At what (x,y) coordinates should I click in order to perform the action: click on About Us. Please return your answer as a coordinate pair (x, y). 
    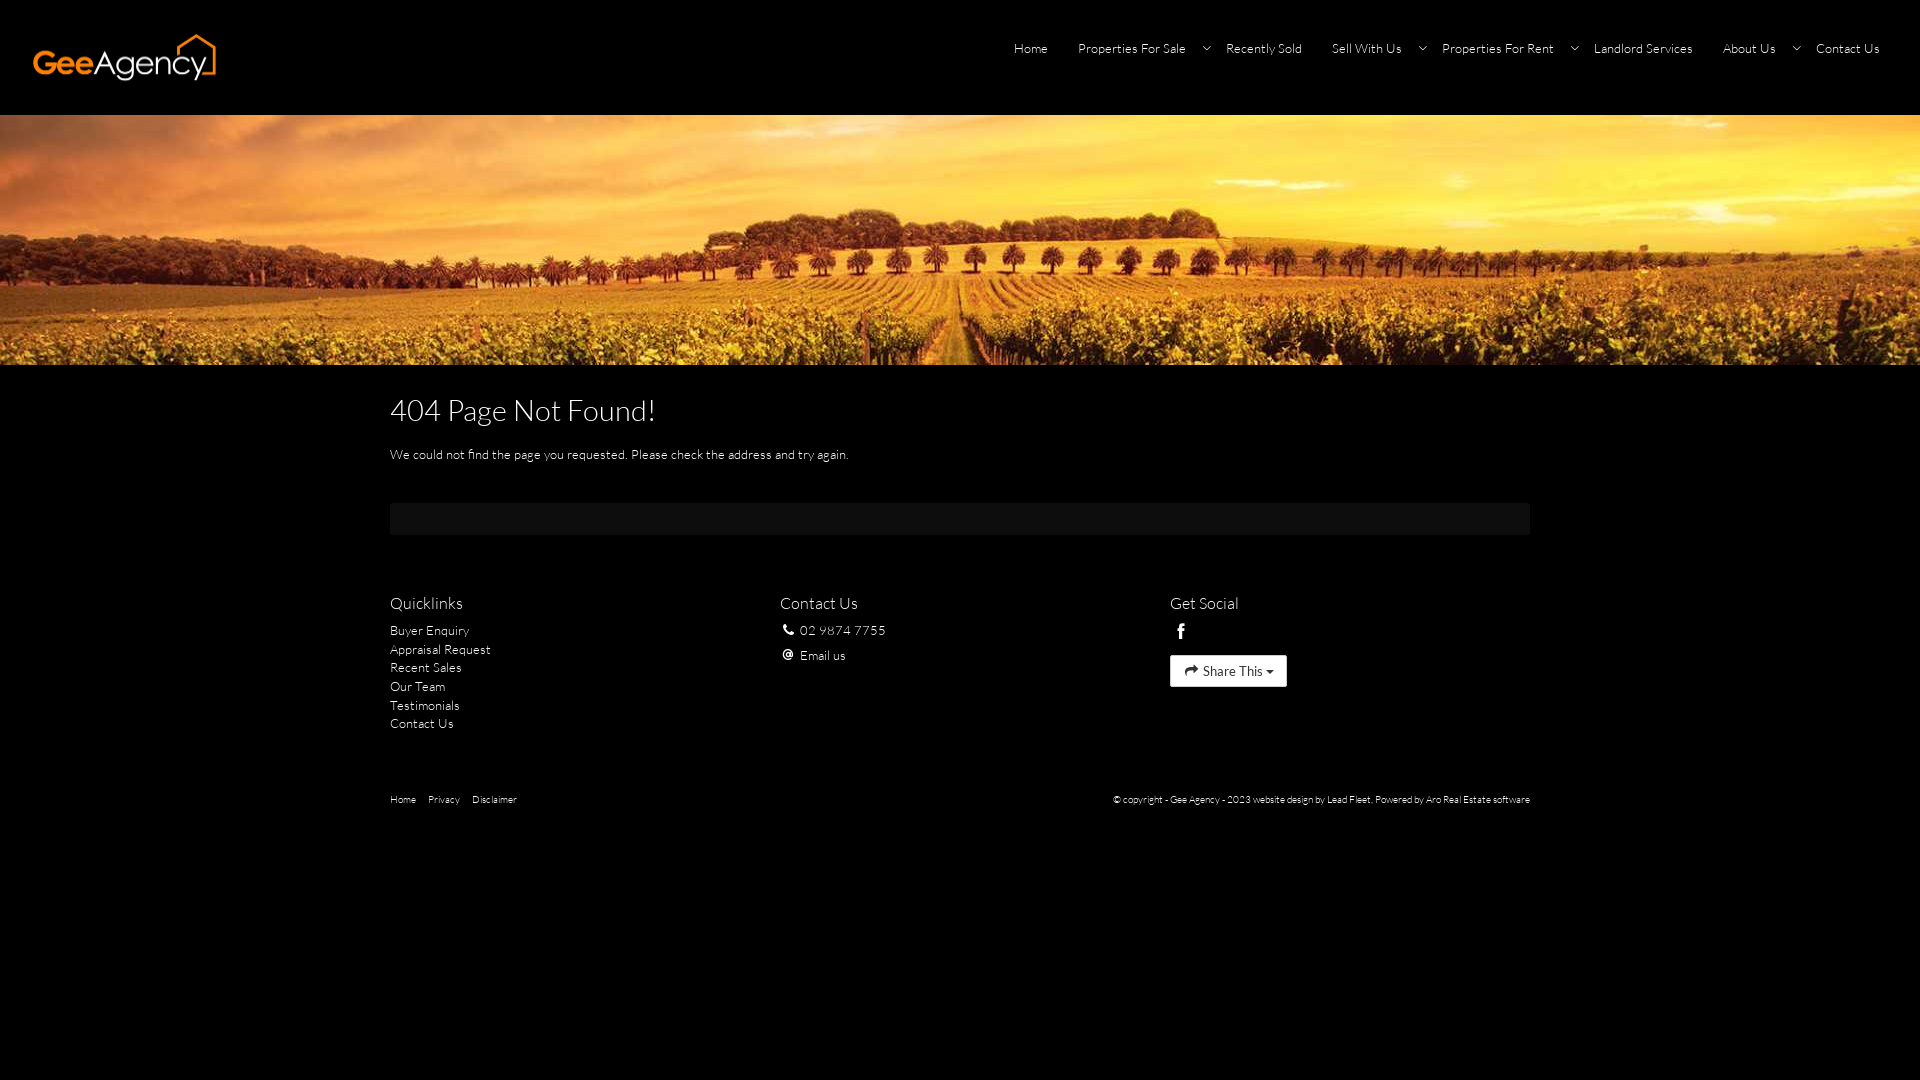
    Looking at the image, I should click on (1754, 48).